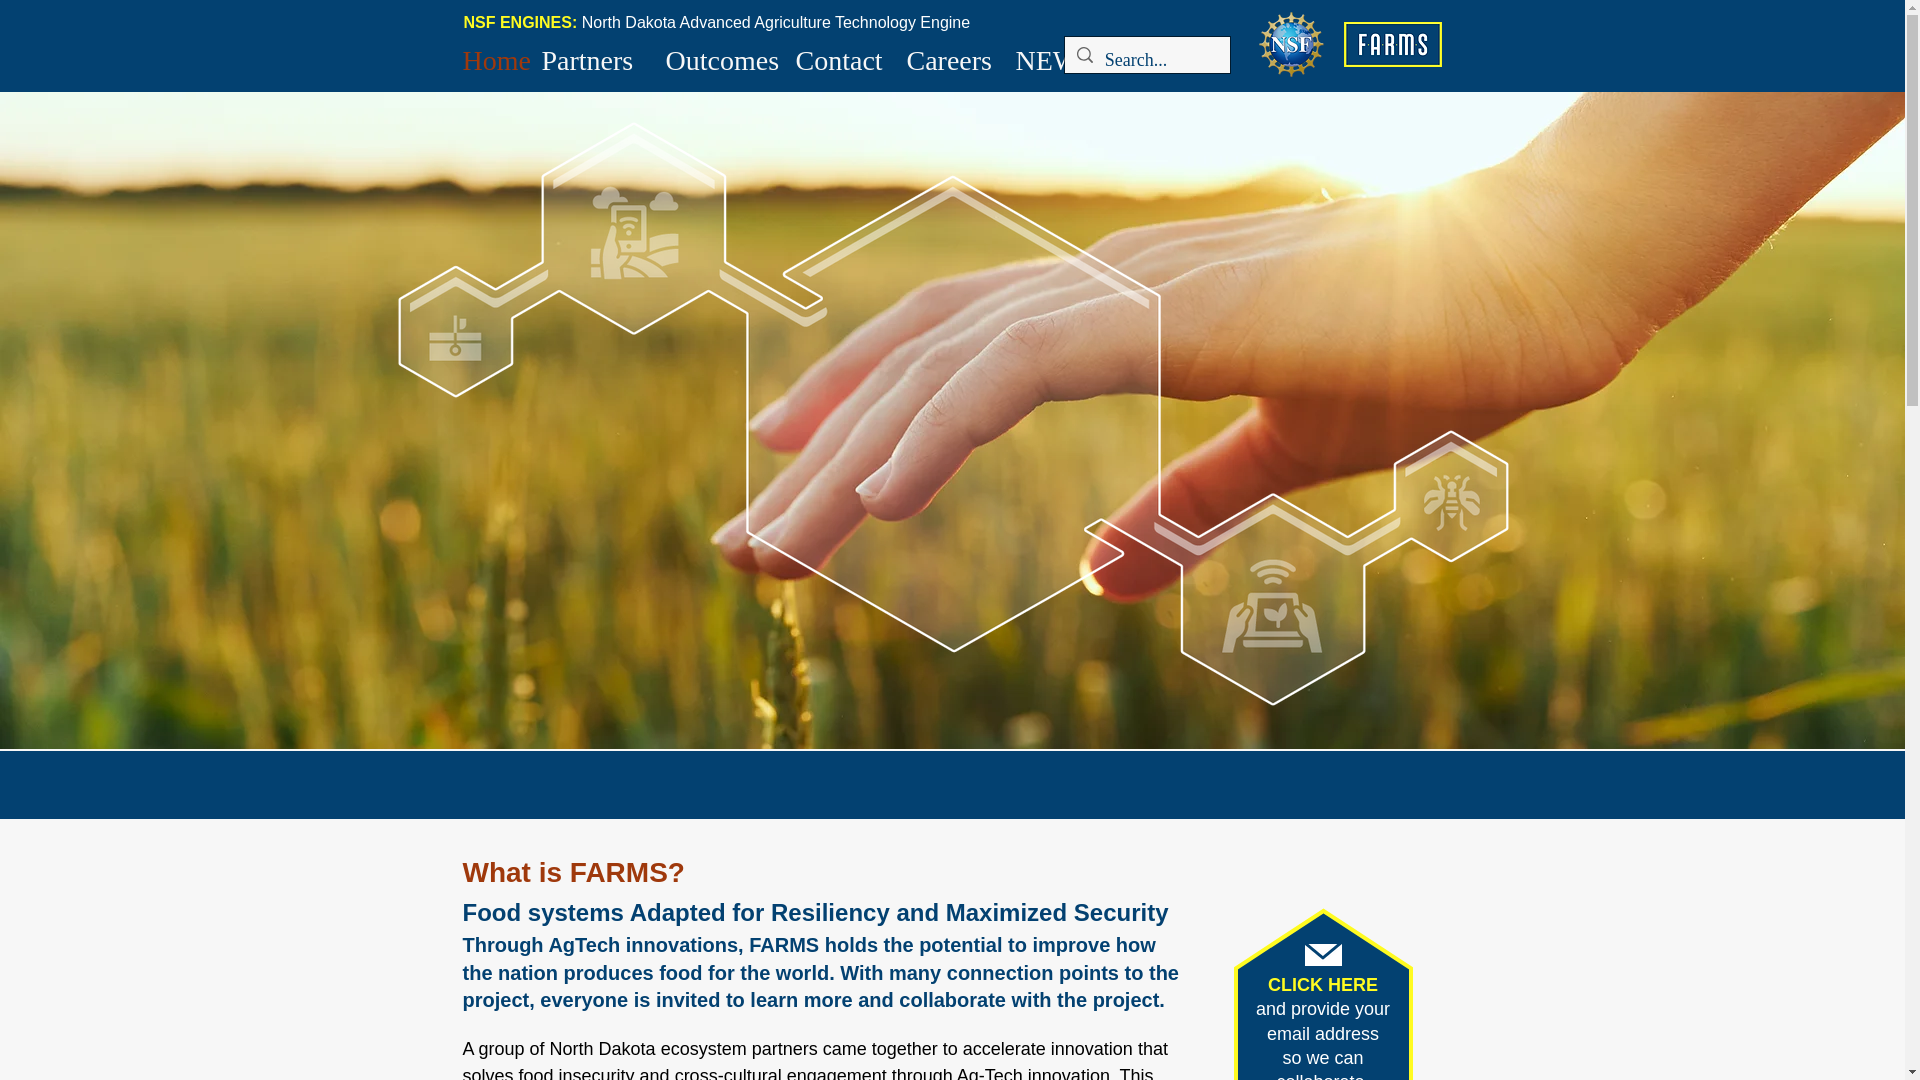 The width and height of the screenshot is (1920, 1080). Describe the element at coordinates (594, 58) in the screenshot. I see `Partners` at that location.